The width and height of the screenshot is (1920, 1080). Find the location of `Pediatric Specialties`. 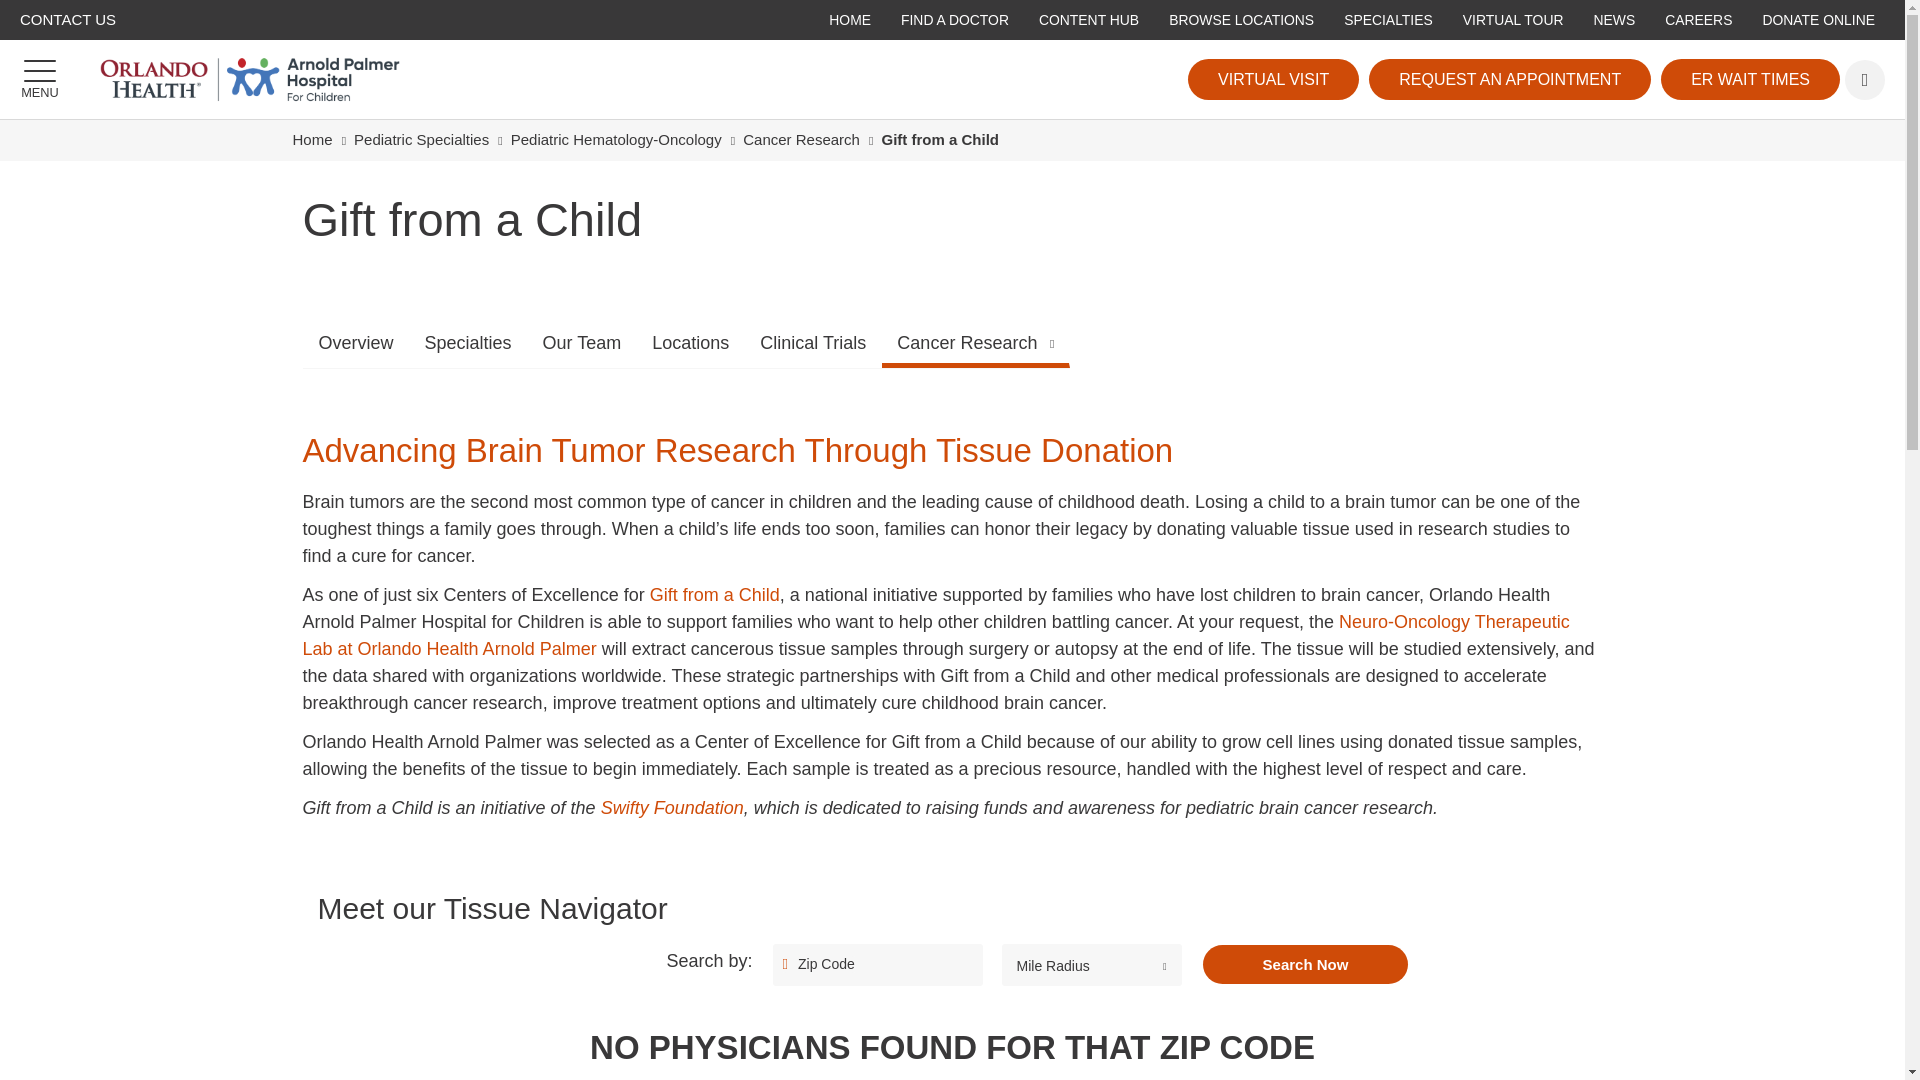

Pediatric Specialties is located at coordinates (421, 138).